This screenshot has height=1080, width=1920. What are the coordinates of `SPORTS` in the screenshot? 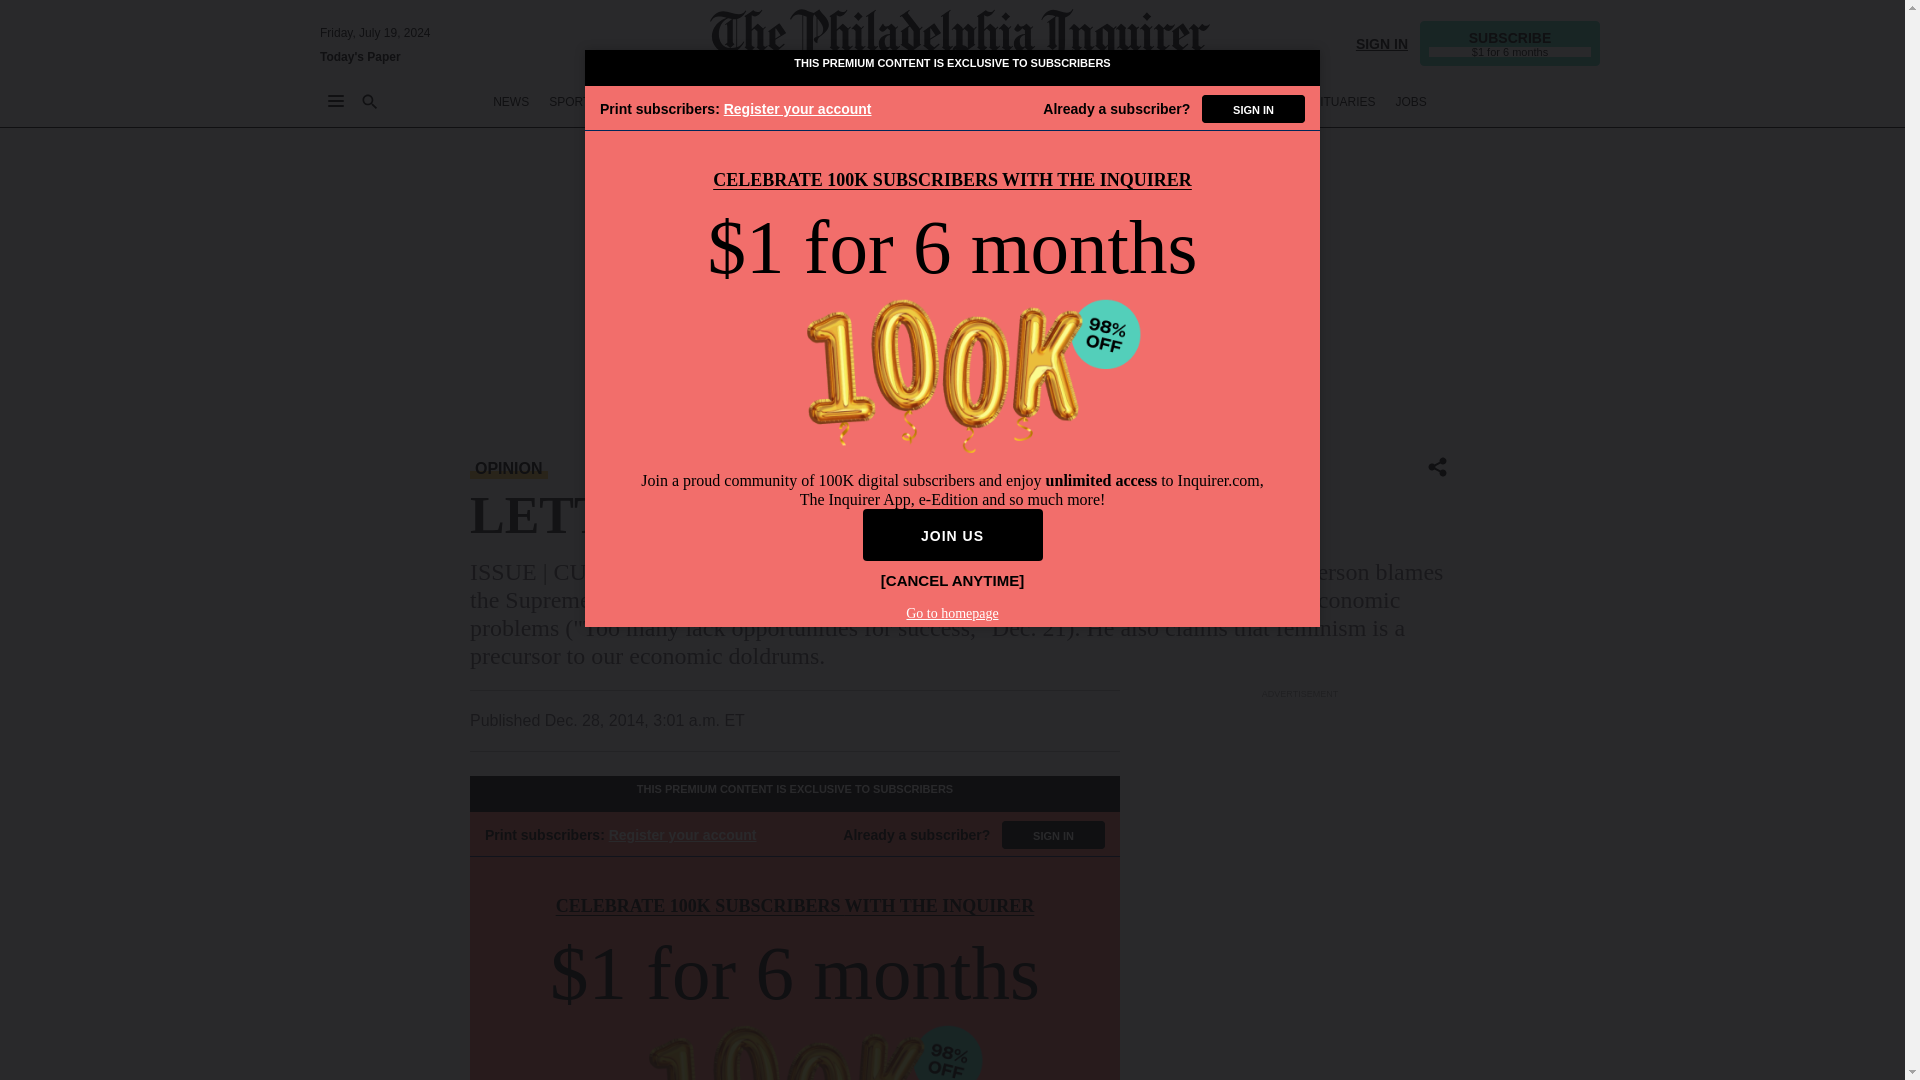 It's located at (573, 102).